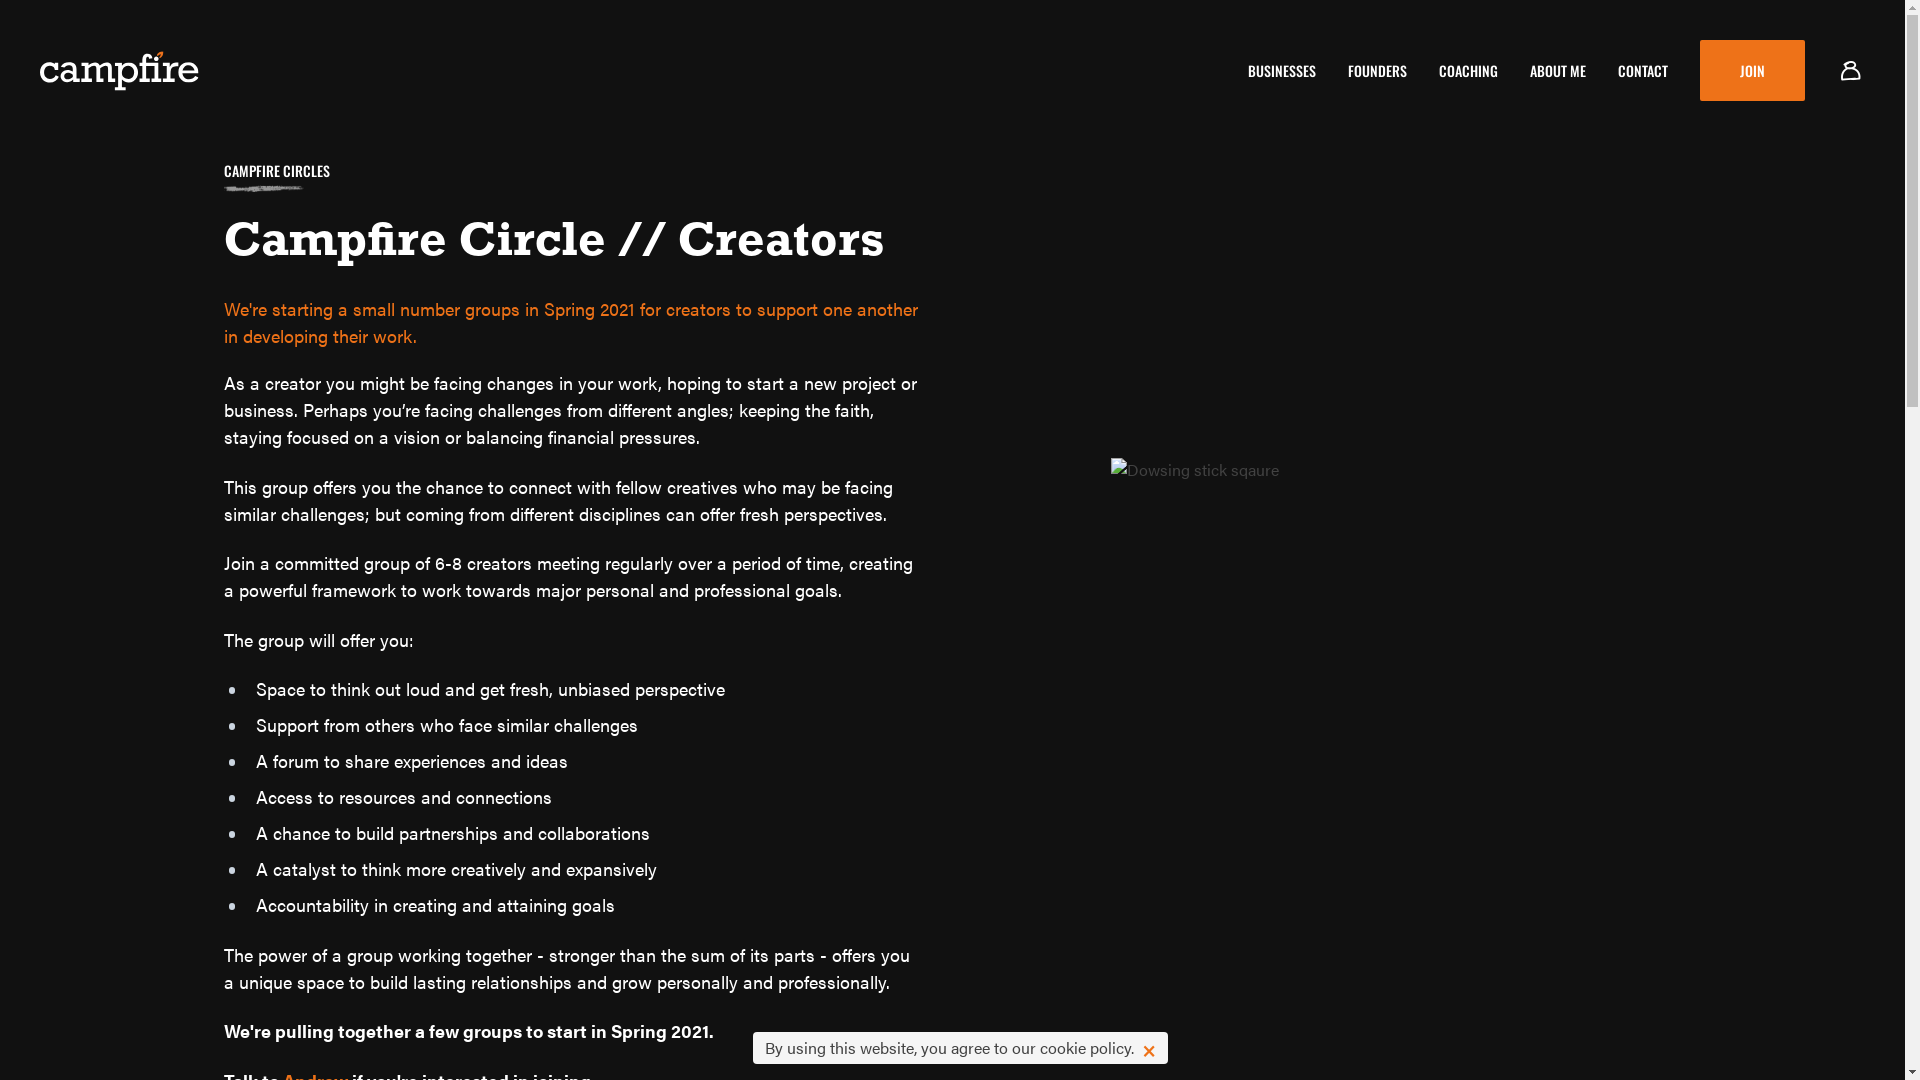 Image resolution: width=1920 pixels, height=1080 pixels. Describe the element at coordinates (1468, 70) in the screenshot. I see `COACHING` at that location.